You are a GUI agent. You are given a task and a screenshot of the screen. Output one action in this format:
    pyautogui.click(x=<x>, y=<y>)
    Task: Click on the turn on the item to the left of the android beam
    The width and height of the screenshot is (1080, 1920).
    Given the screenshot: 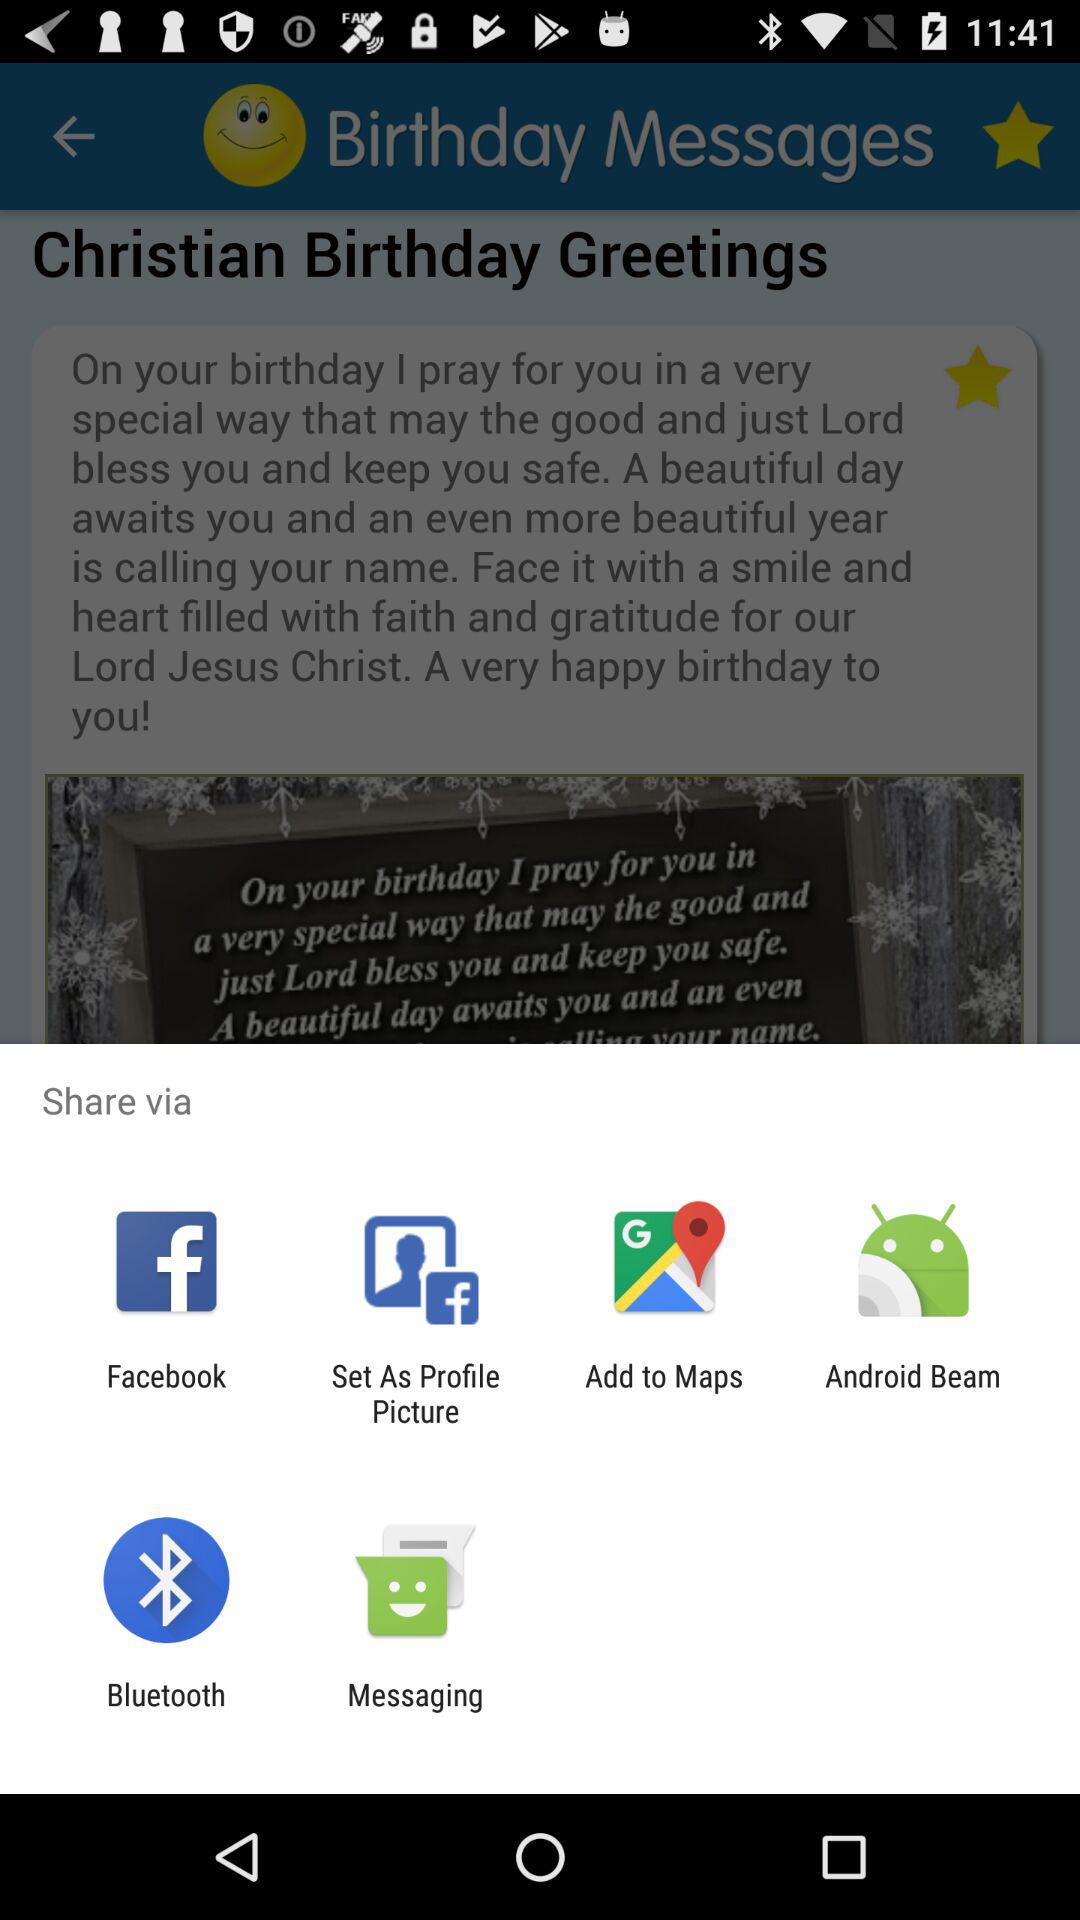 What is the action you would take?
    pyautogui.click(x=664, y=1393)
    